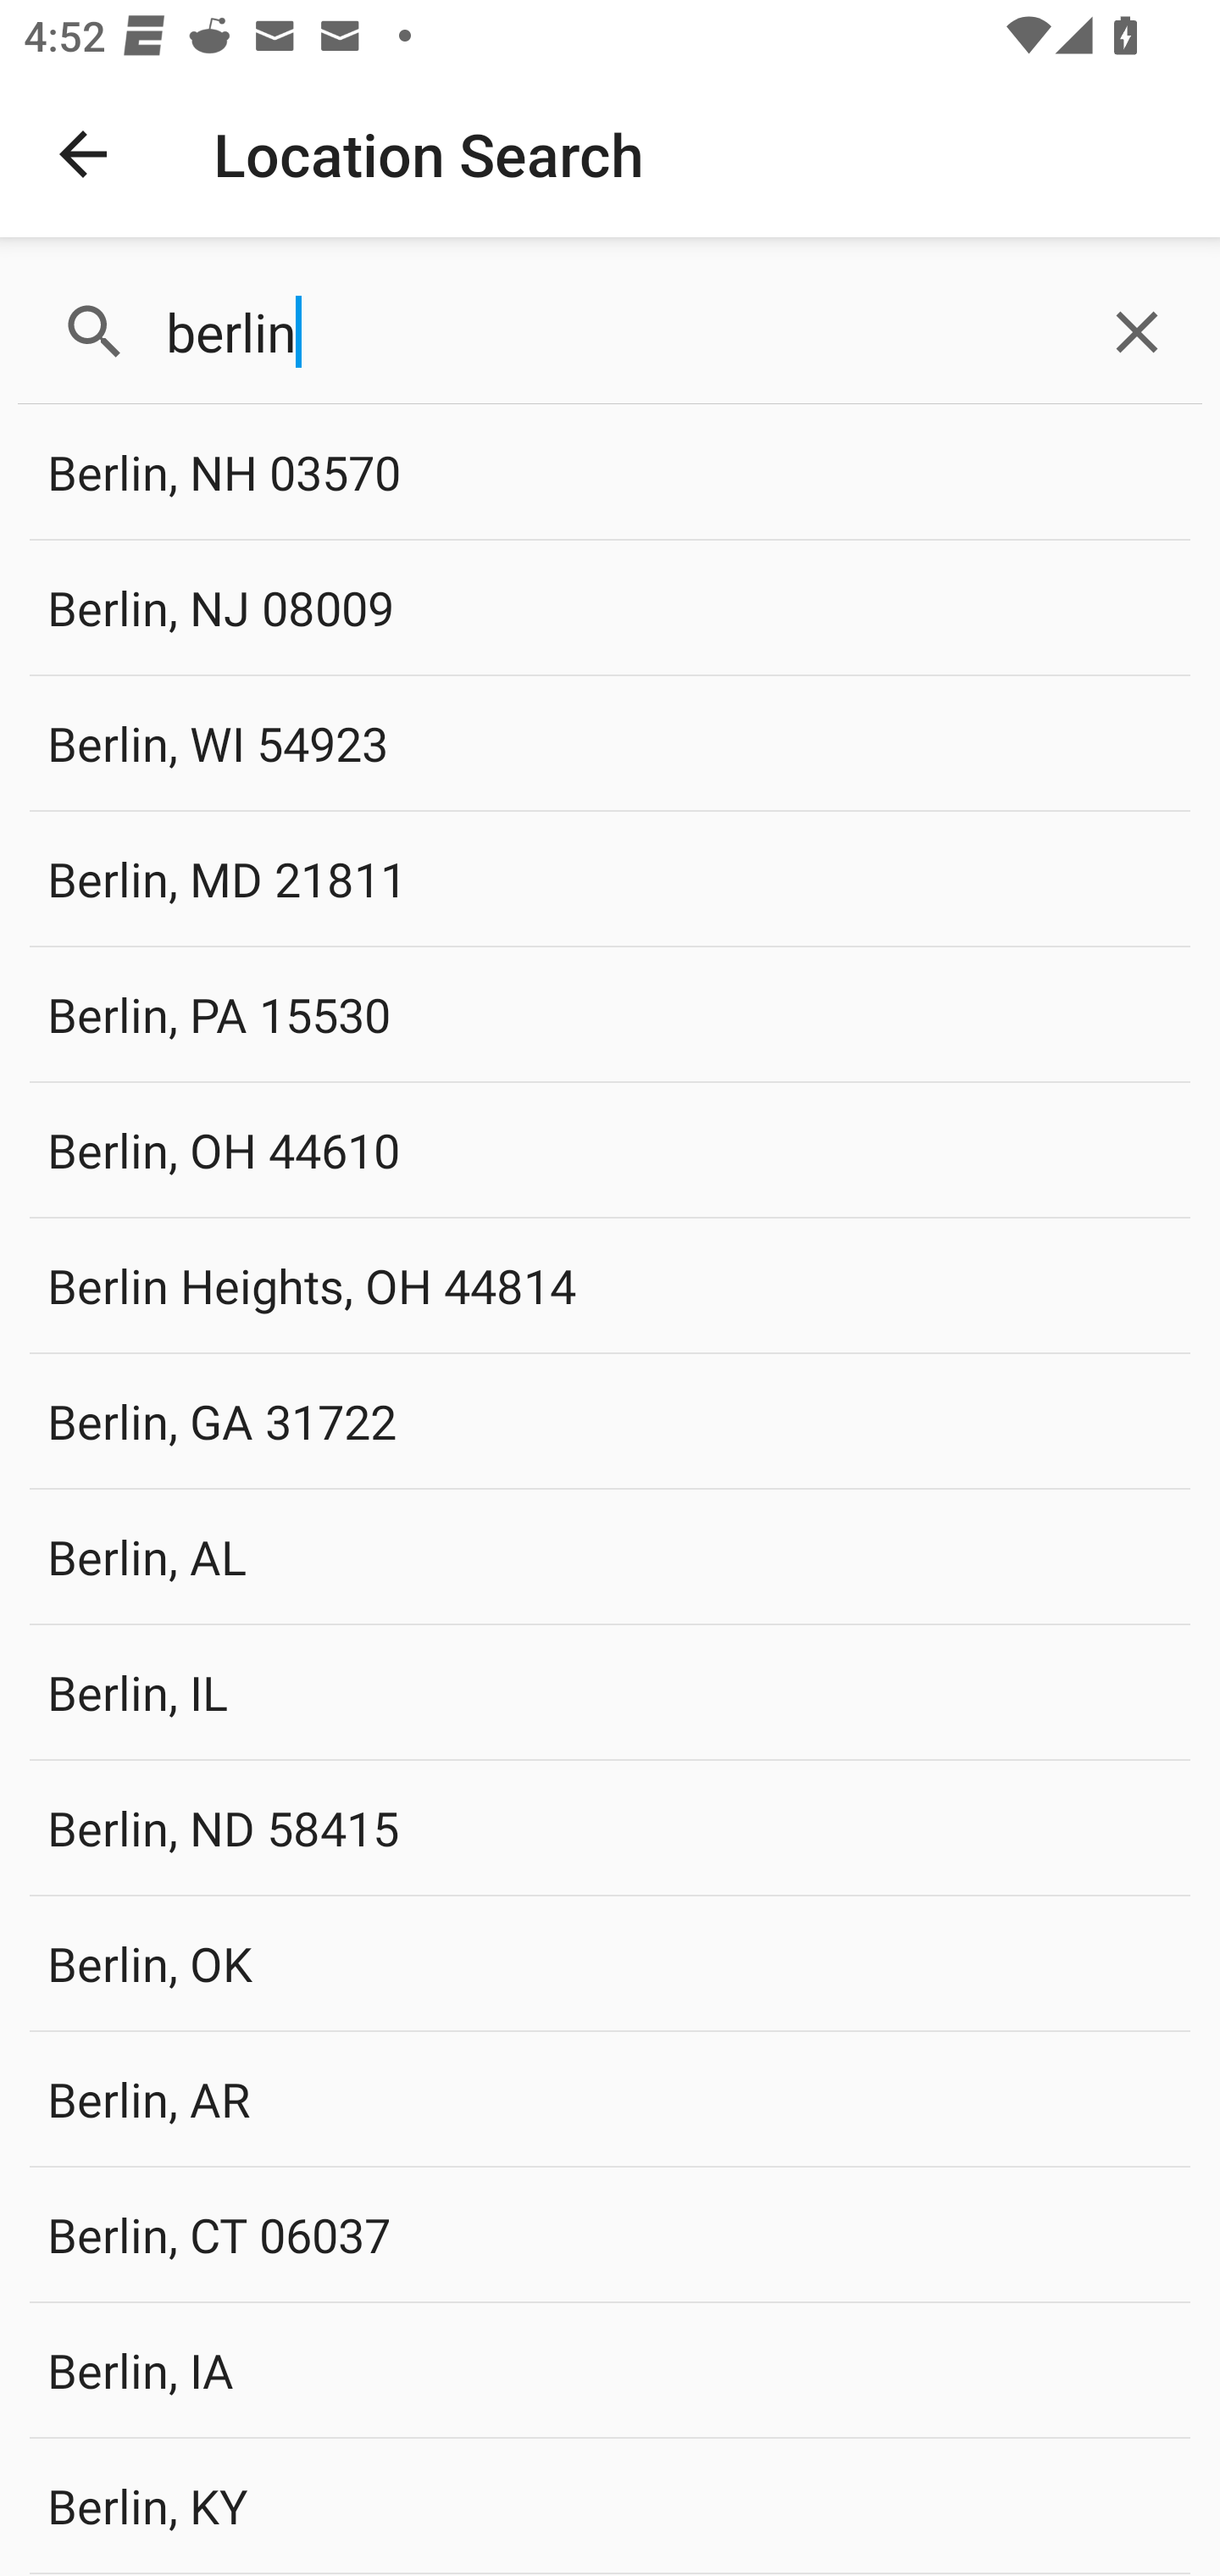 Image resolution: width=1220 pixels, height=2576 pixels. Describe the element at coordinates (610, 2574) in the screenshot. I see `Berlin, MA 01503` at that location.